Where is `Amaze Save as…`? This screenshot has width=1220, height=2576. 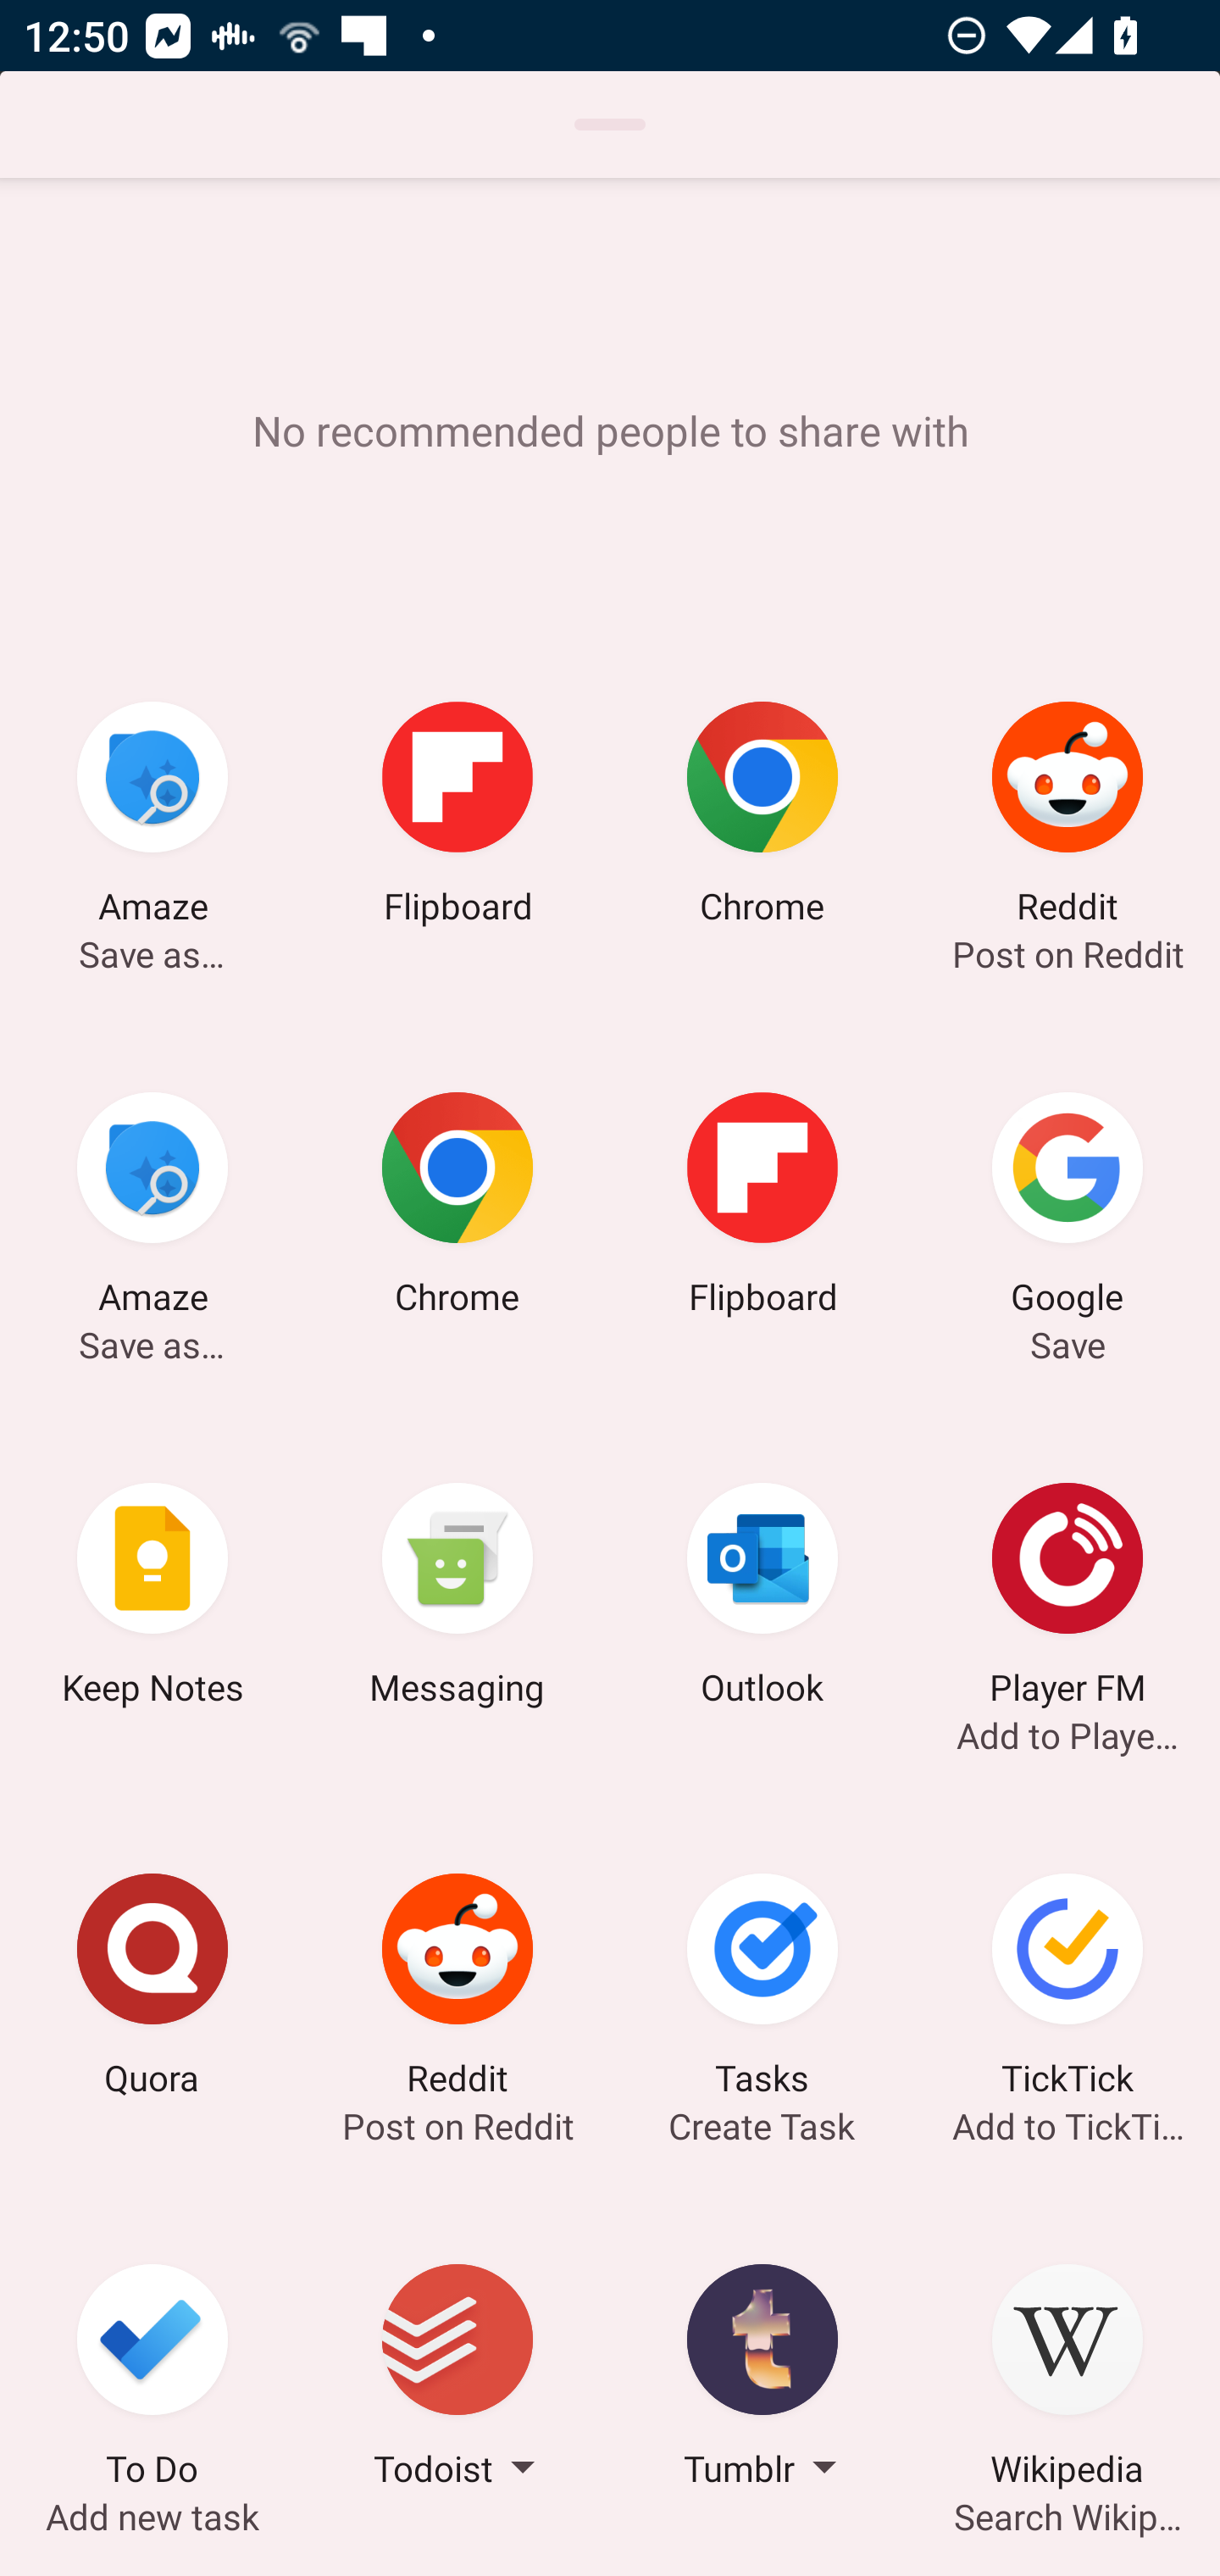
Amaze Save as… is located at coordinates (152, 1207).